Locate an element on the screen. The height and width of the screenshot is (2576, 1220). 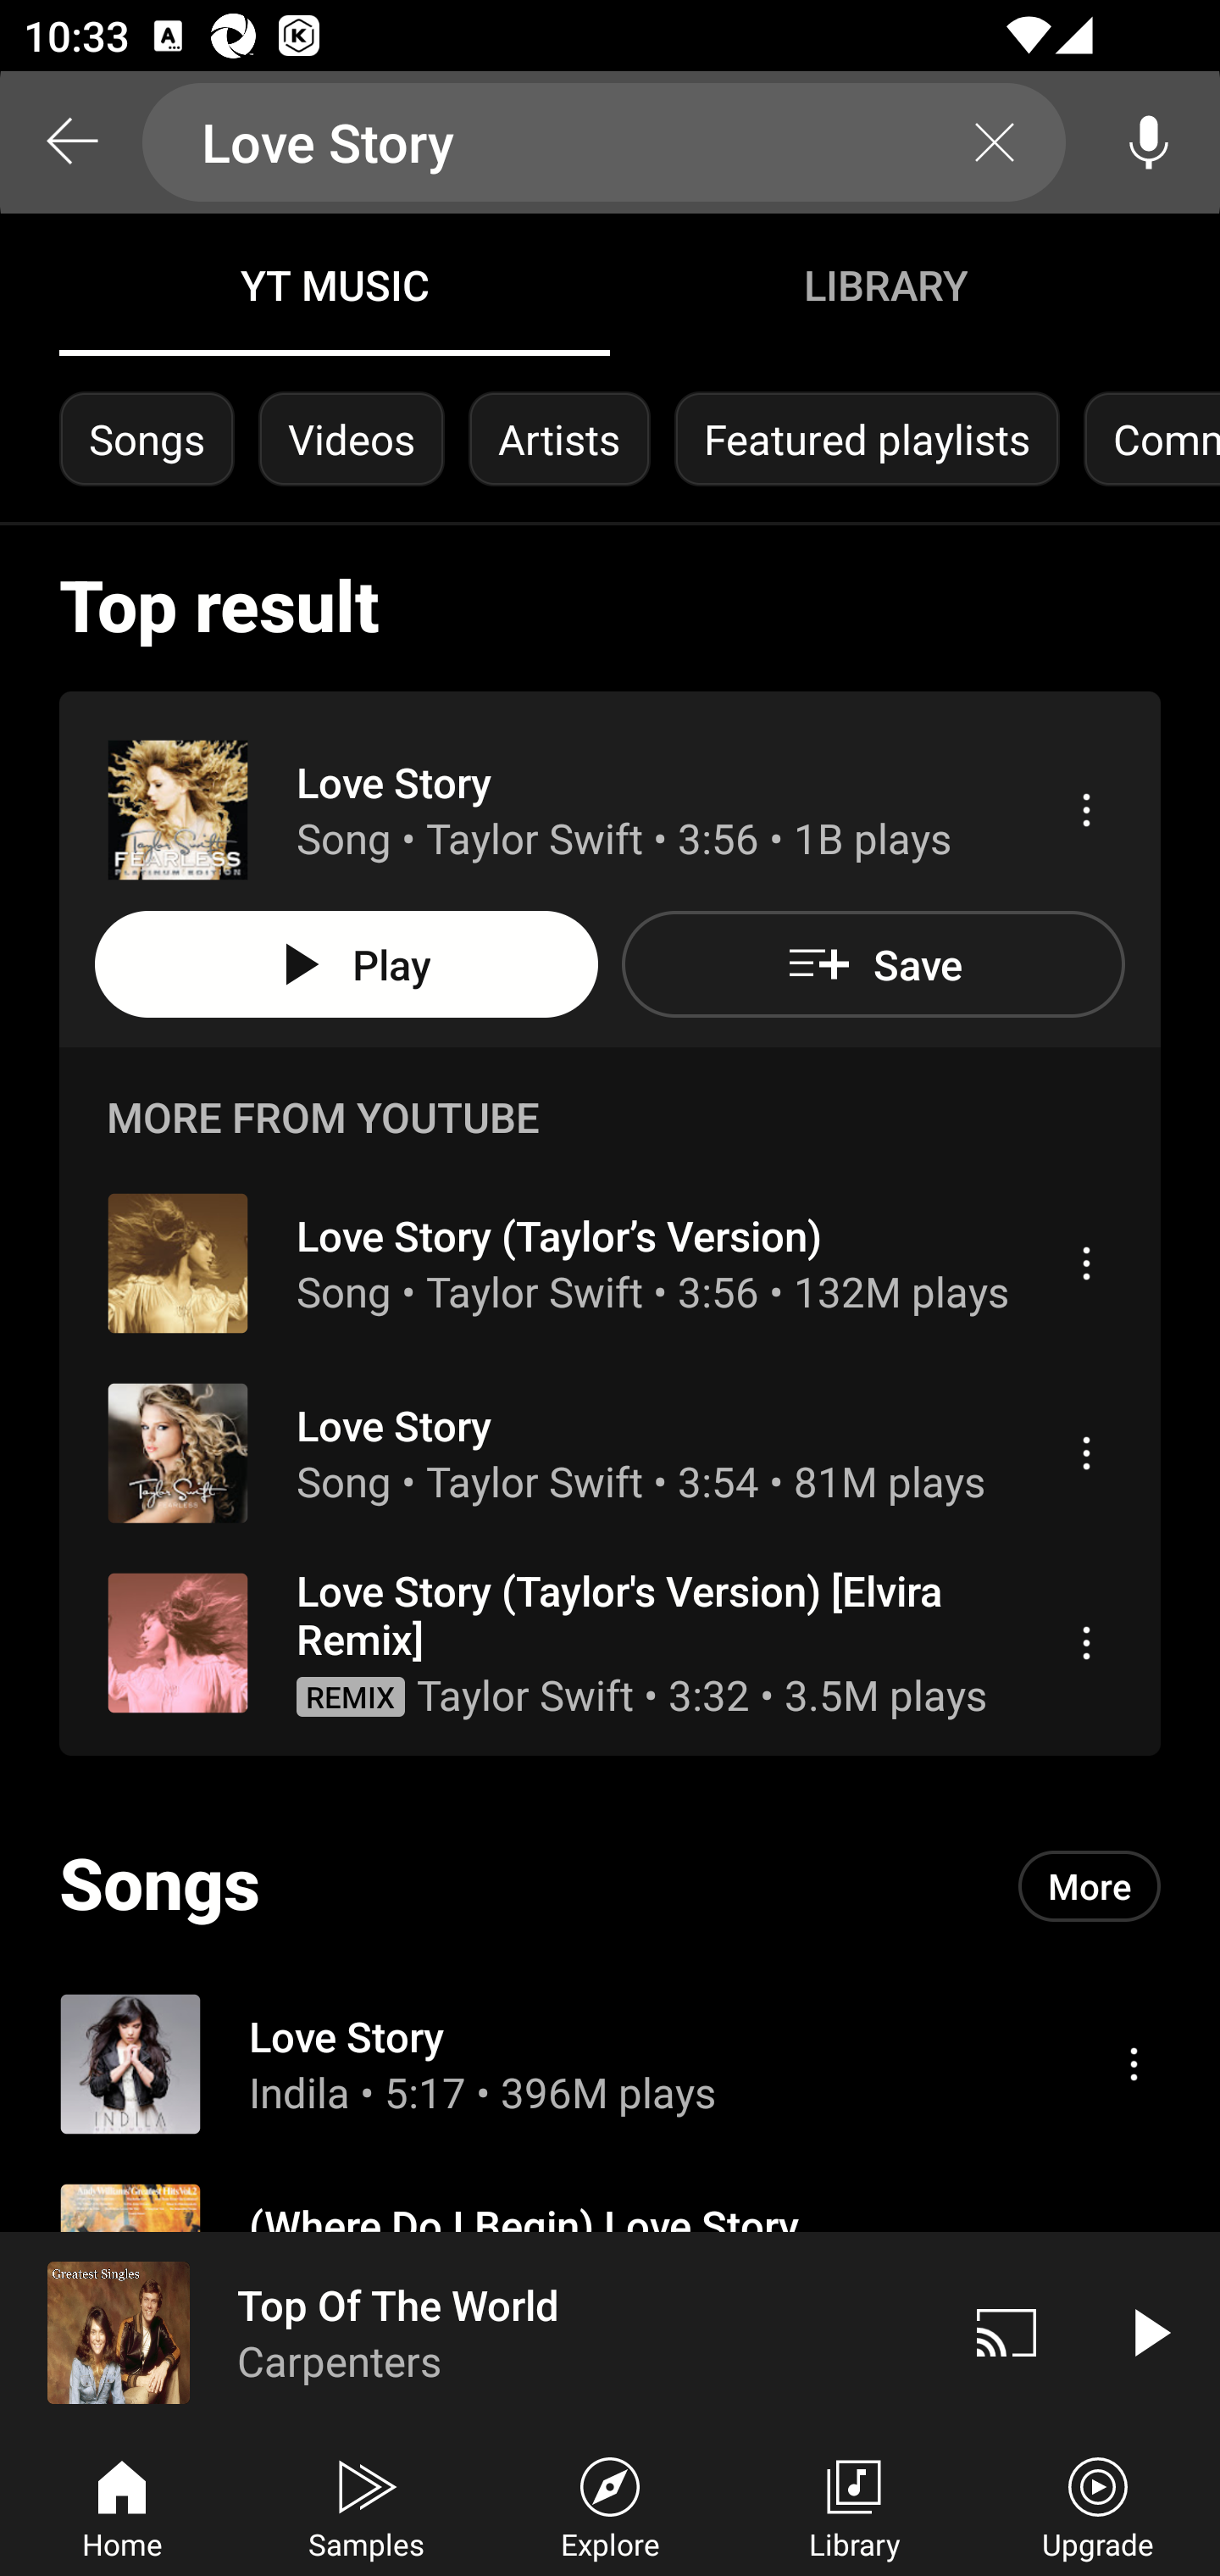
Songs More More is located at coordinates (610, 1885).